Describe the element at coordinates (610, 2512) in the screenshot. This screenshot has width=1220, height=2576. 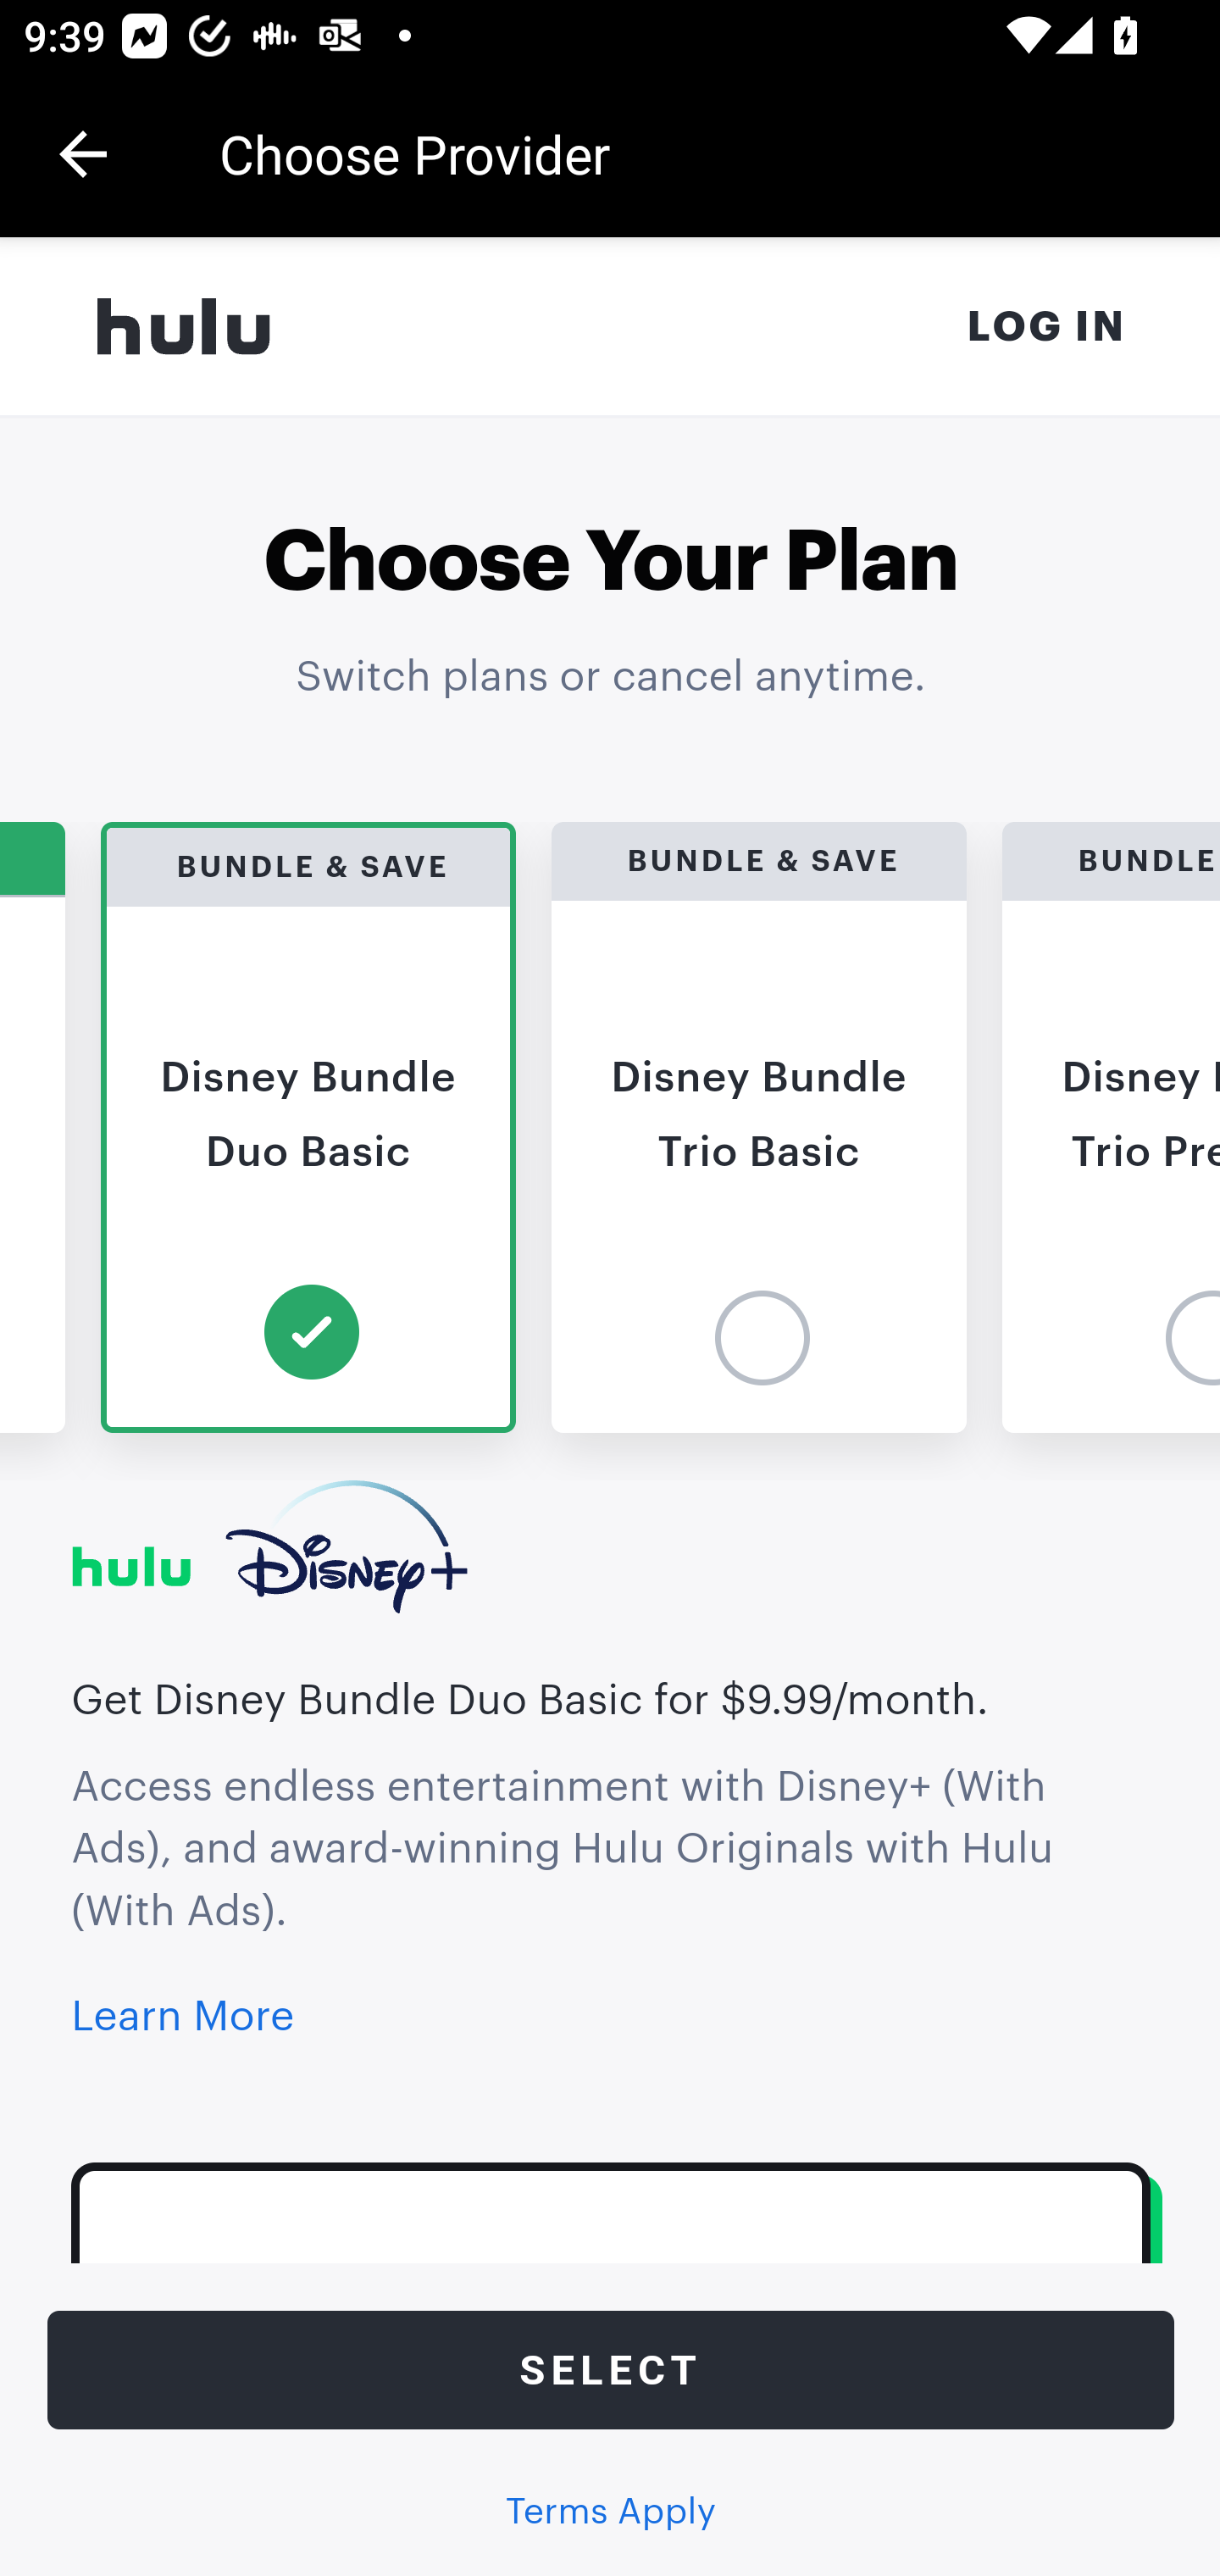
I see `Terms Apply` at that location.